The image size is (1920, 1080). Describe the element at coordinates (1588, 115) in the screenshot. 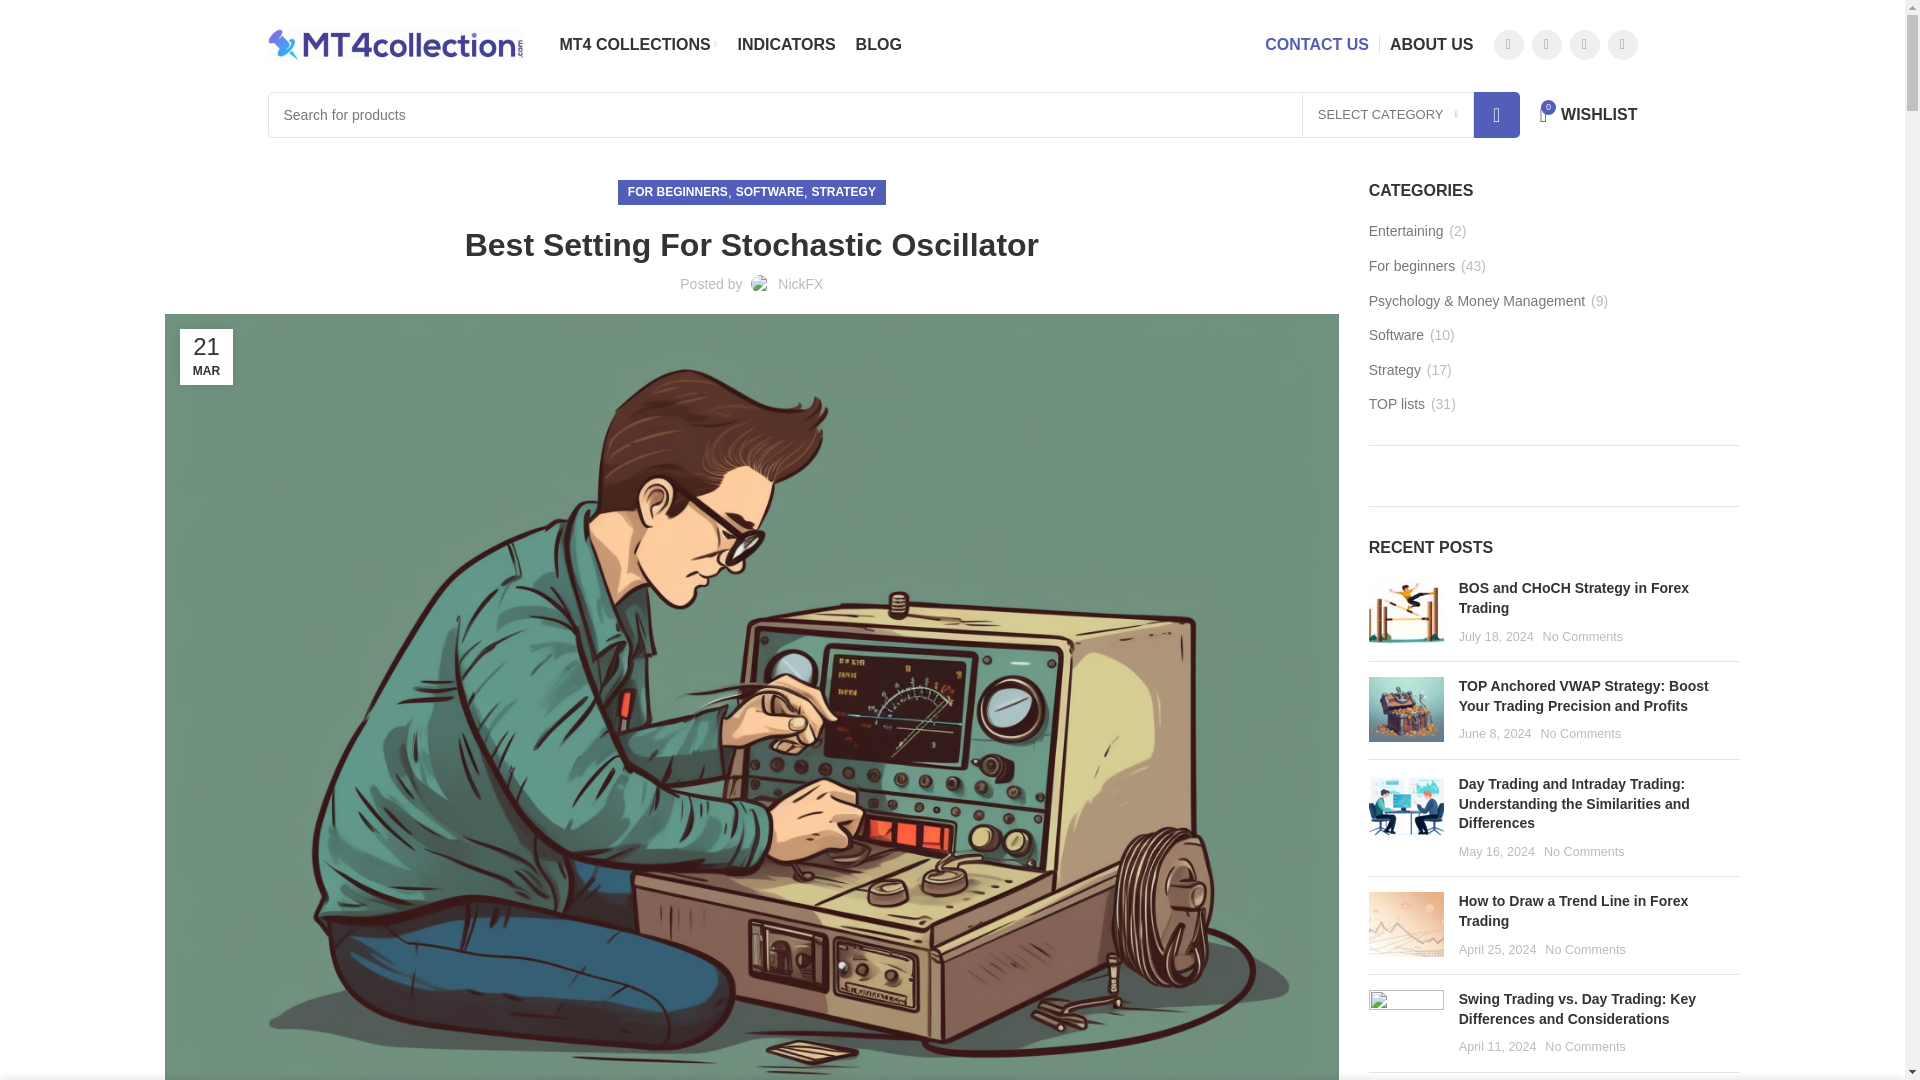

I see `My Wishlist` at that location.